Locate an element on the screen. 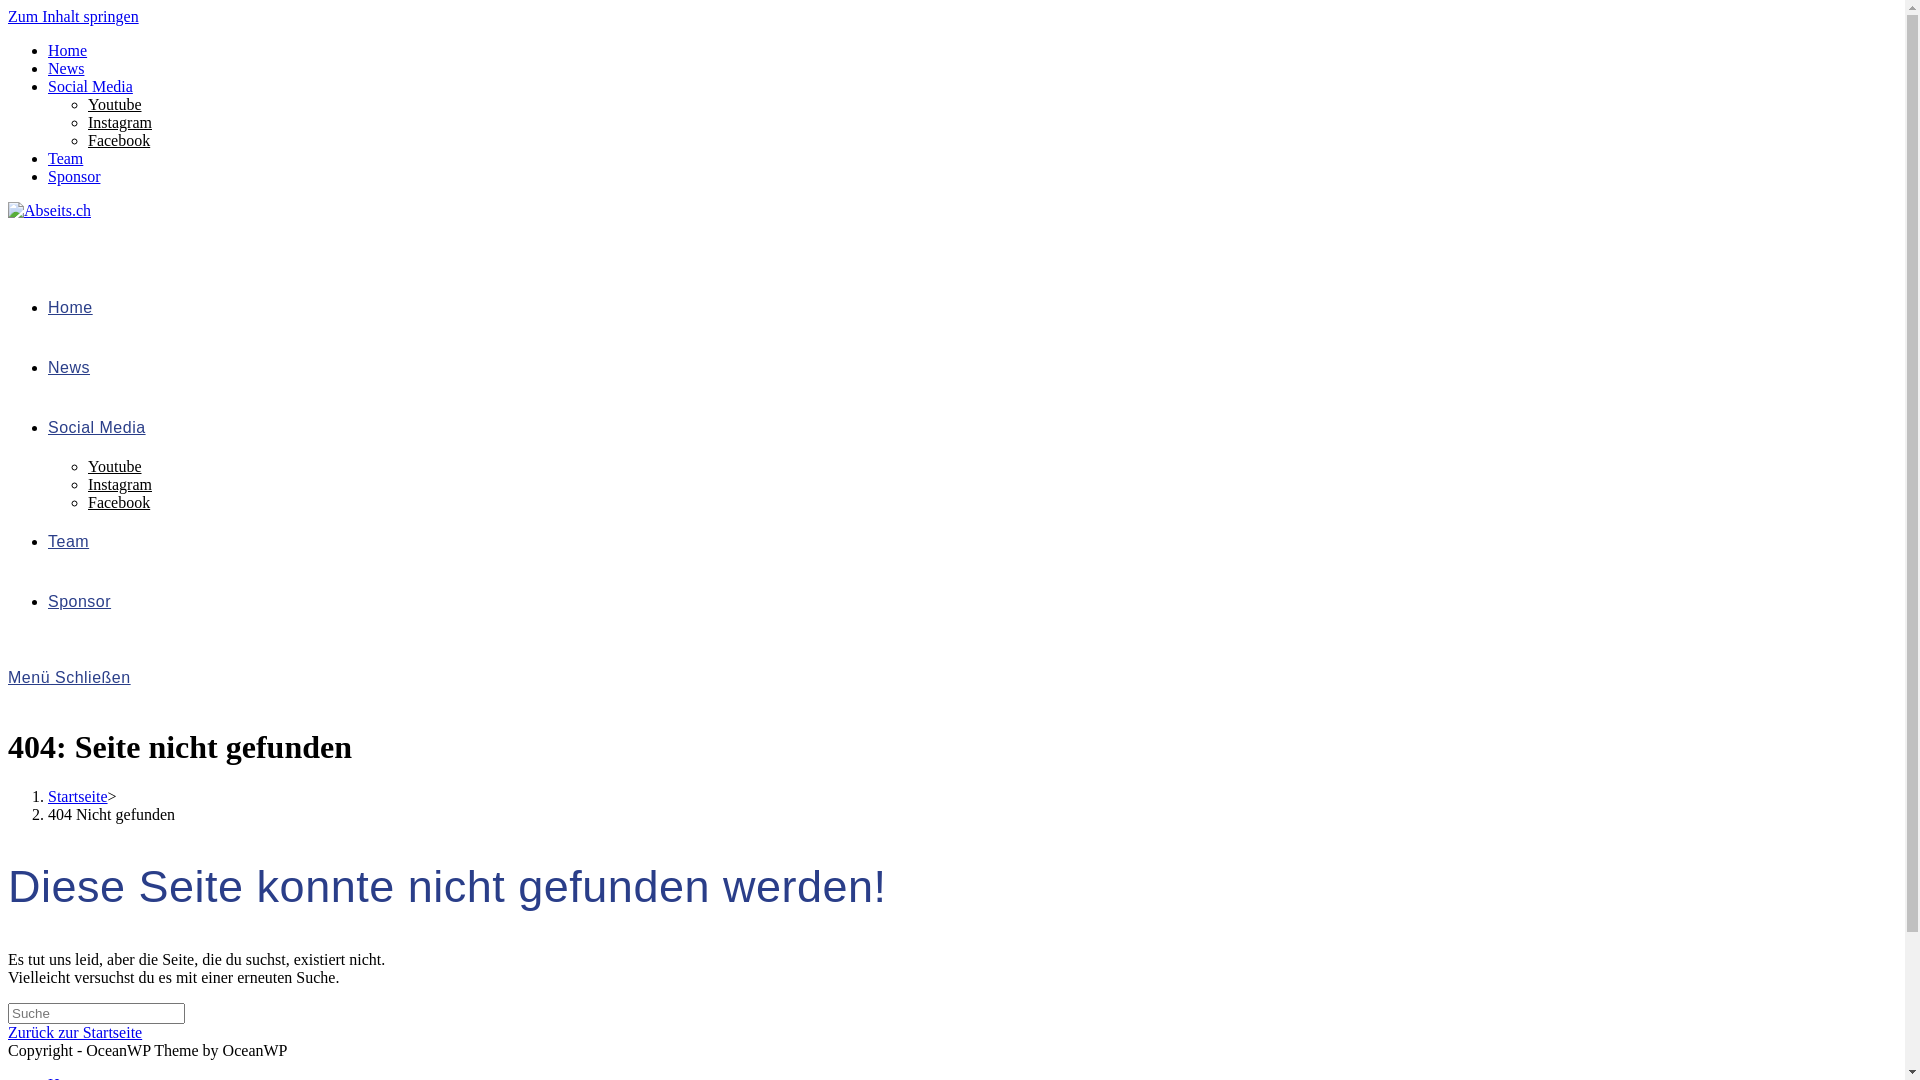  Social Media is located at coordinates (97, 428).